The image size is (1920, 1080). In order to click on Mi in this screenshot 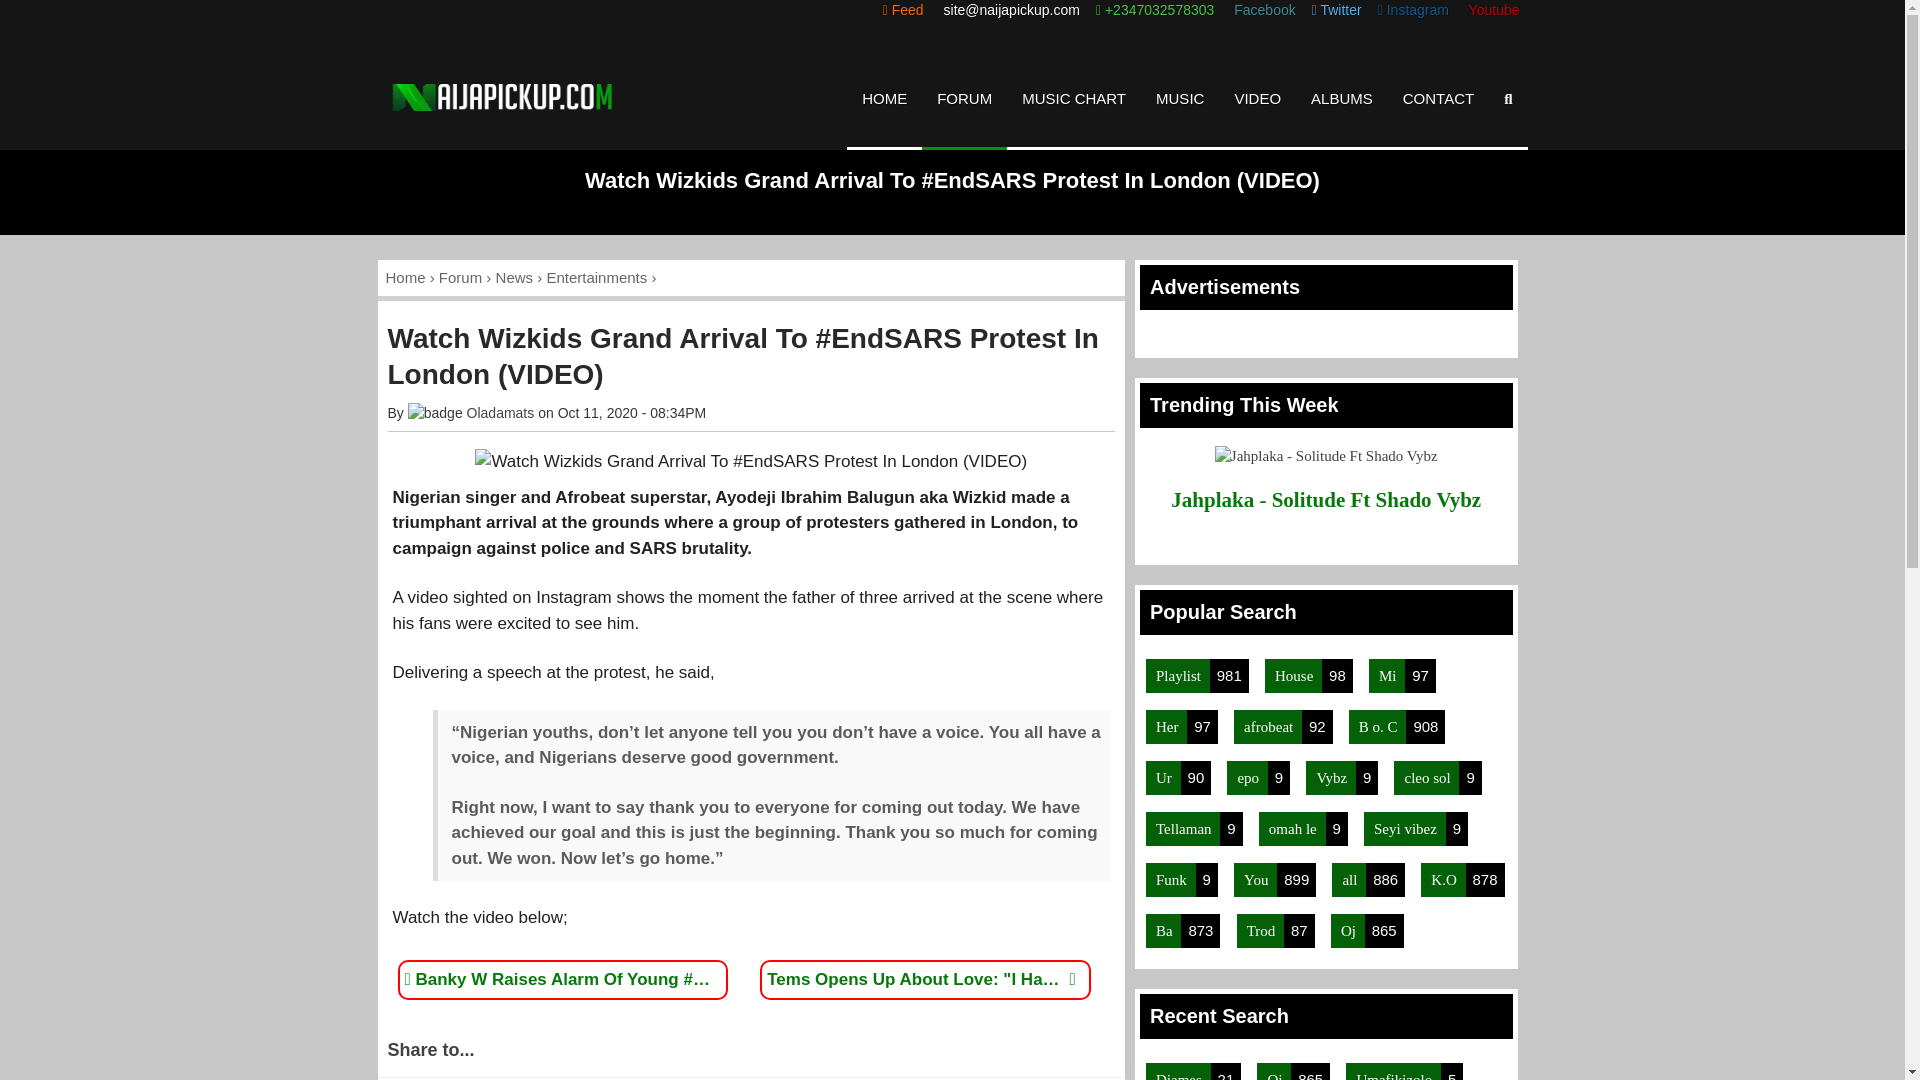, I will do `click(1386, 676)`.